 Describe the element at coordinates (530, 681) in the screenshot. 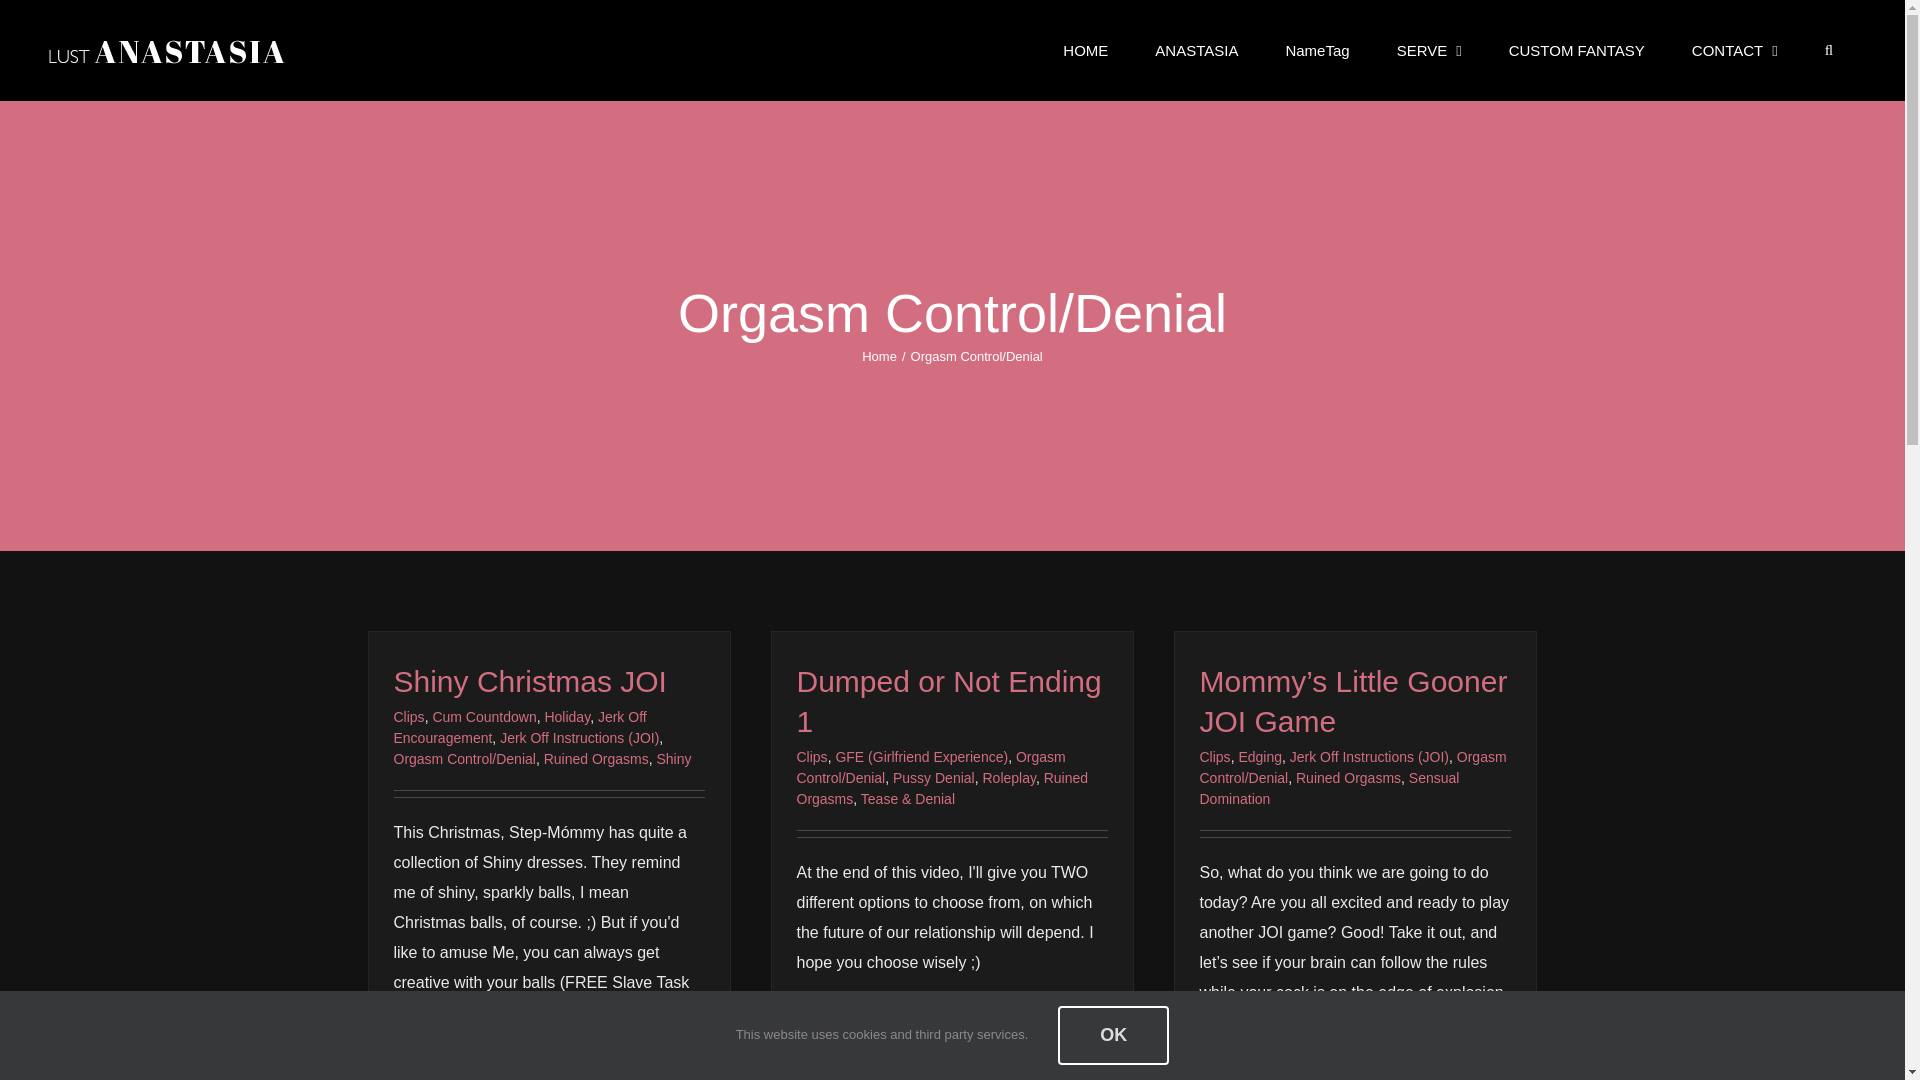

I see `Shiny Christmas JOI` at that location.